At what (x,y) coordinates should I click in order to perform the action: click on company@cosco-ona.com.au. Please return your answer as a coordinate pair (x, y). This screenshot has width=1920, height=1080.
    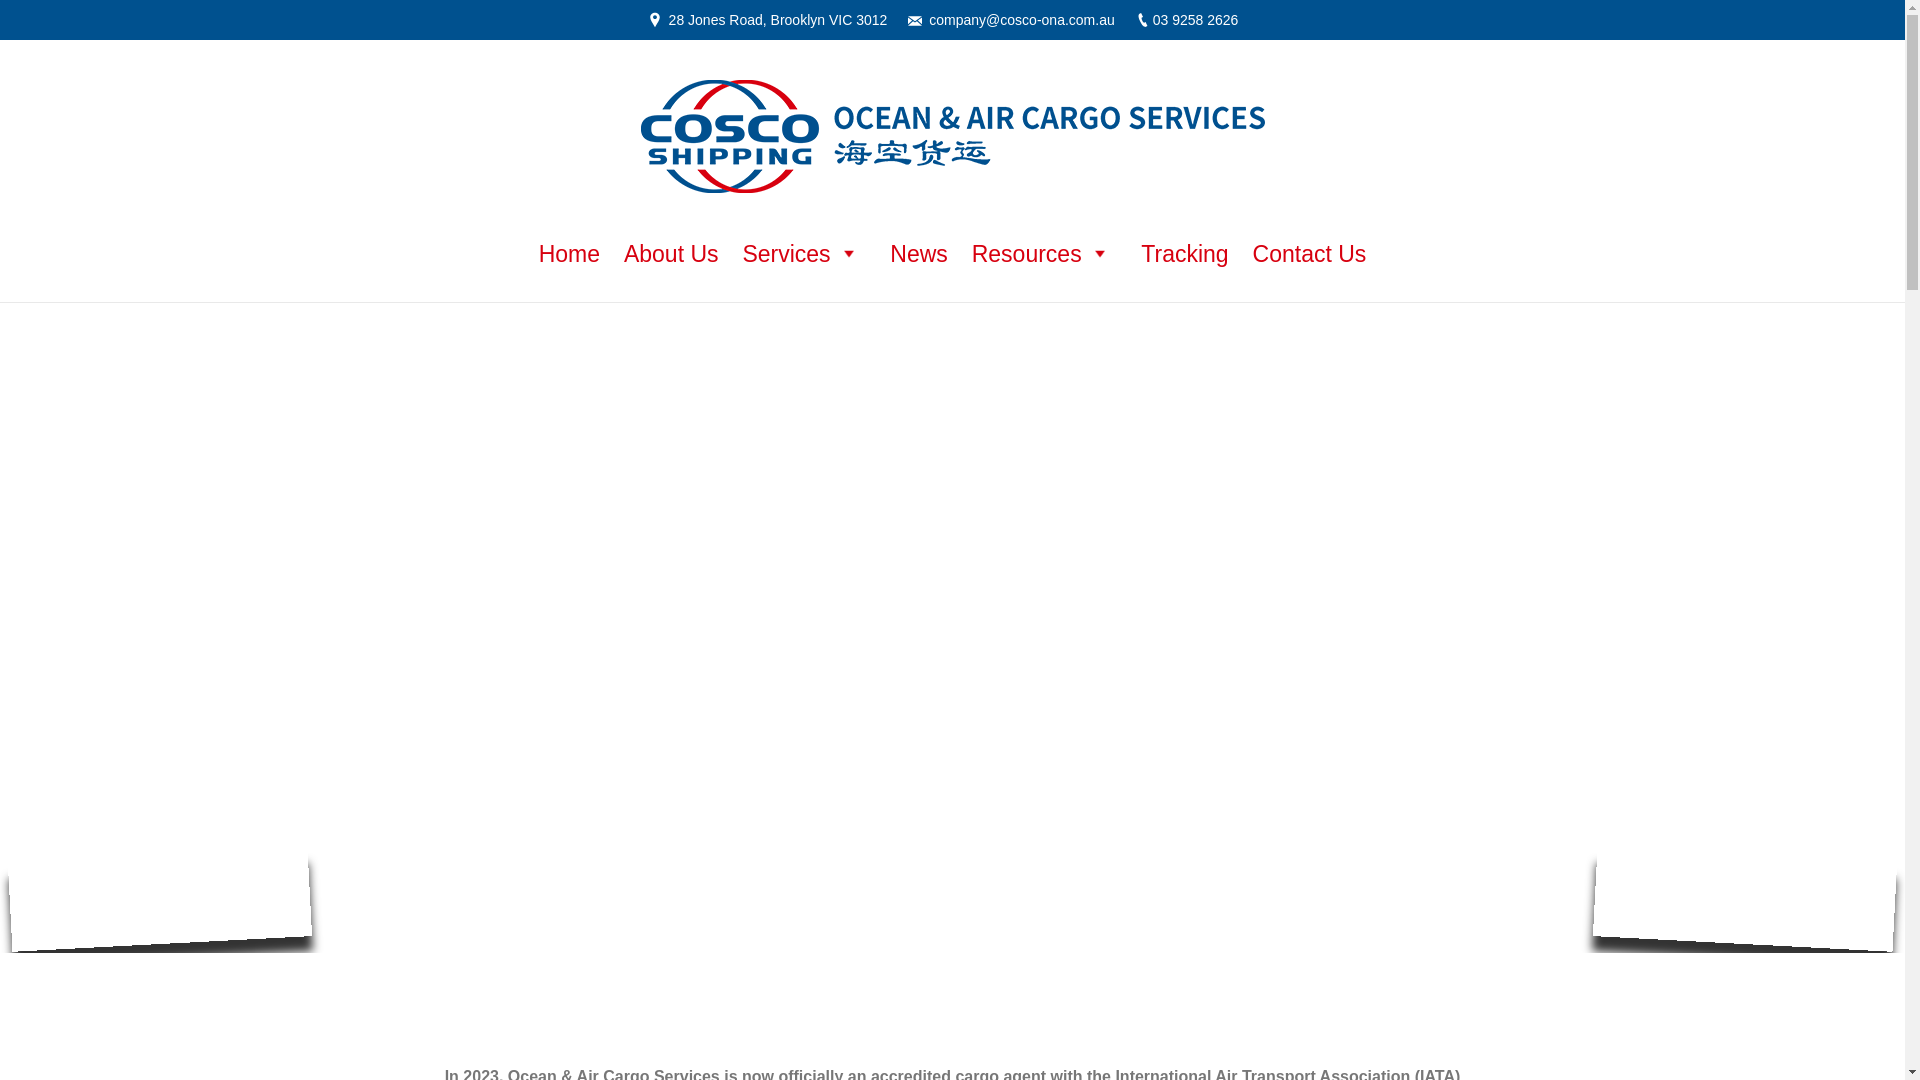
    Looking at the image, I should click on (1022, 20).